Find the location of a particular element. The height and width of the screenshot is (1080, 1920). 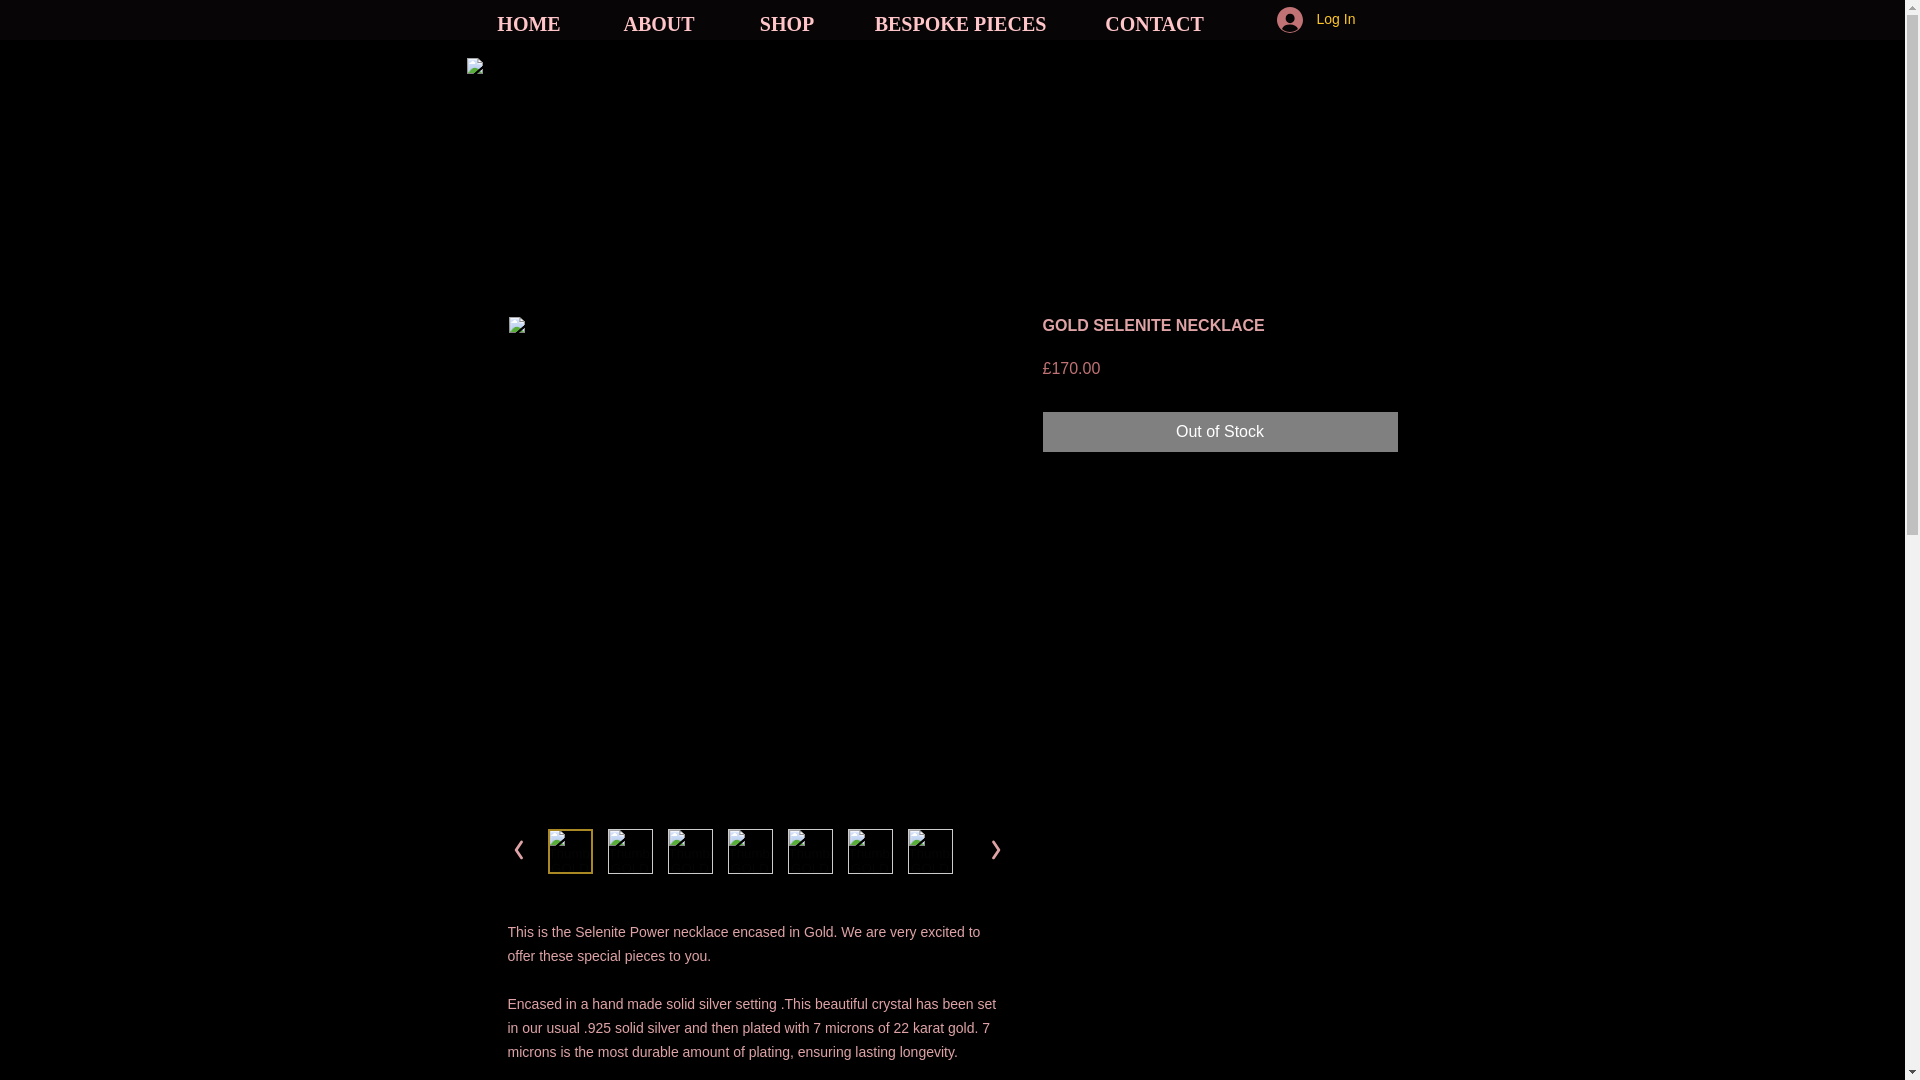

Out of Stock is located at coordinates (1220, 432).